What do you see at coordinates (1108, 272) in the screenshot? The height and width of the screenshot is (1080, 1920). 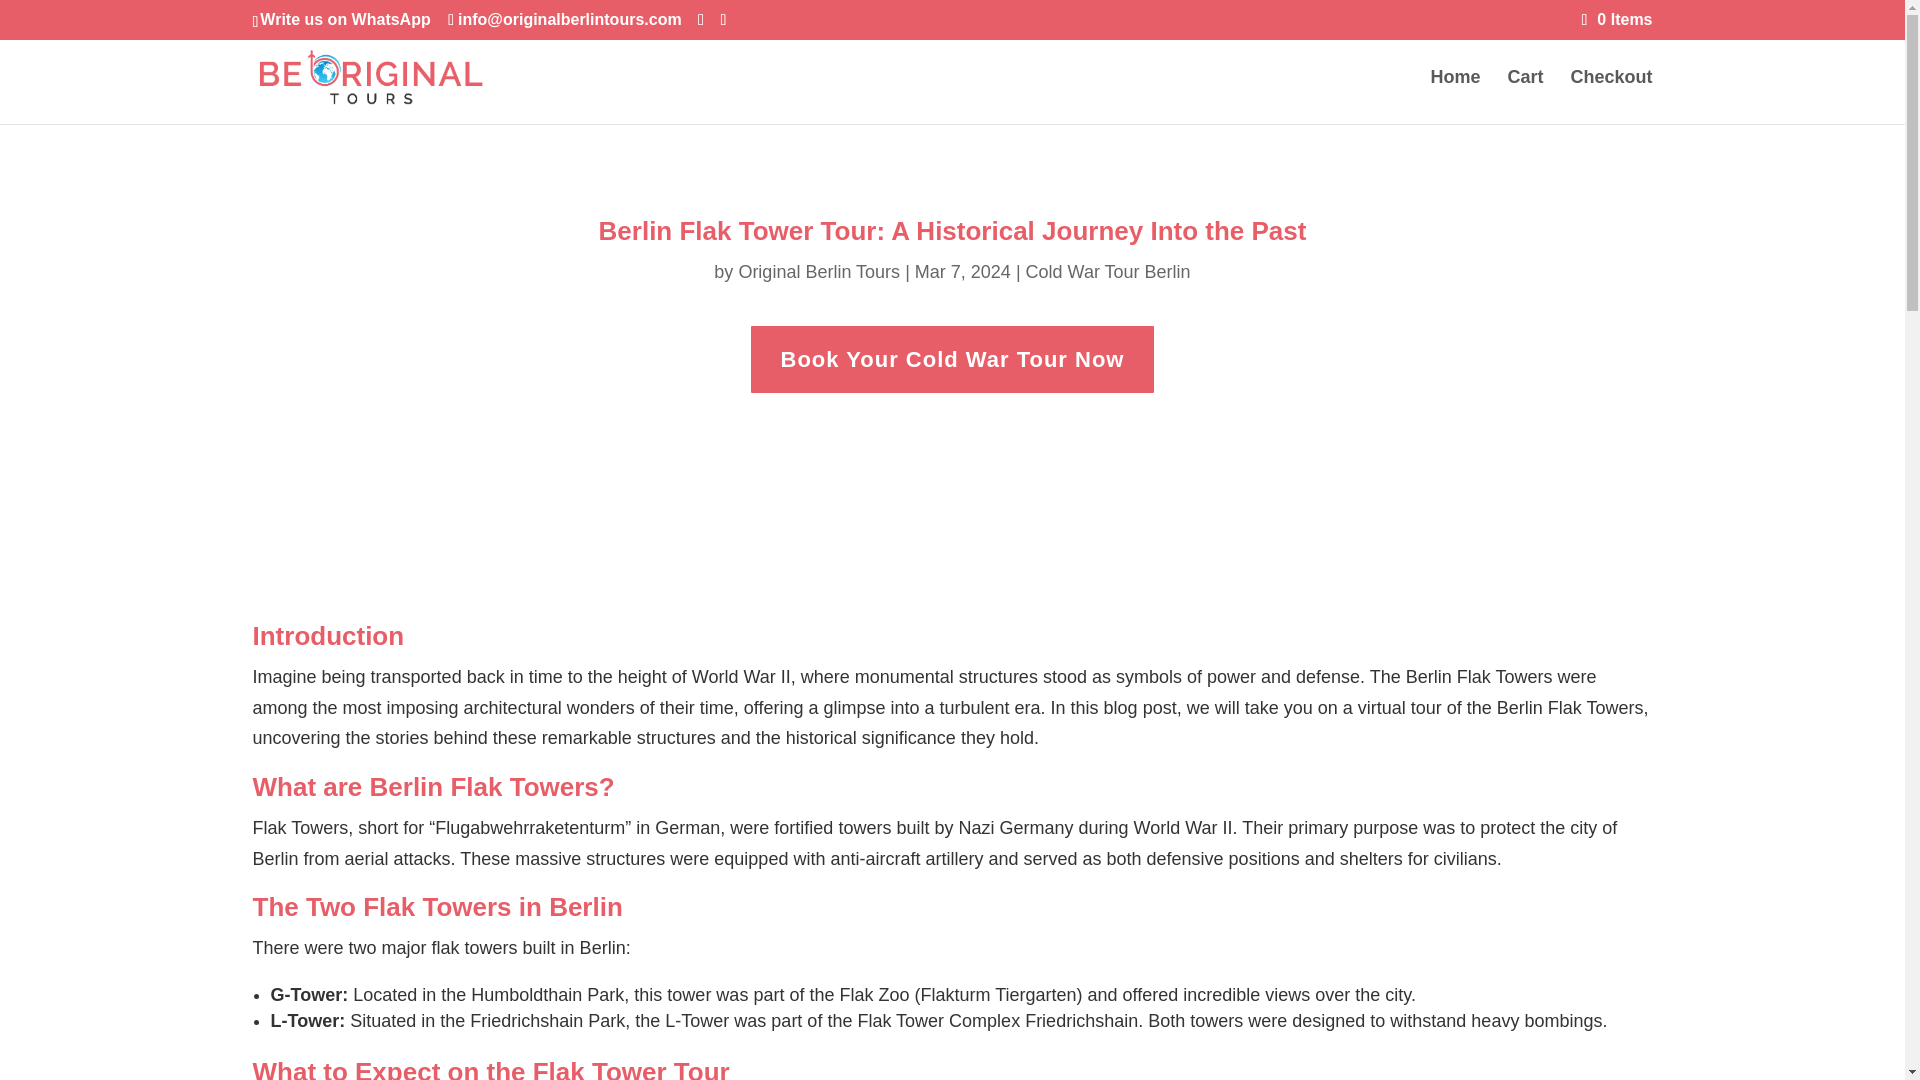 I see `Cold War Tour Berlin` at bounding box center [1108, 272].